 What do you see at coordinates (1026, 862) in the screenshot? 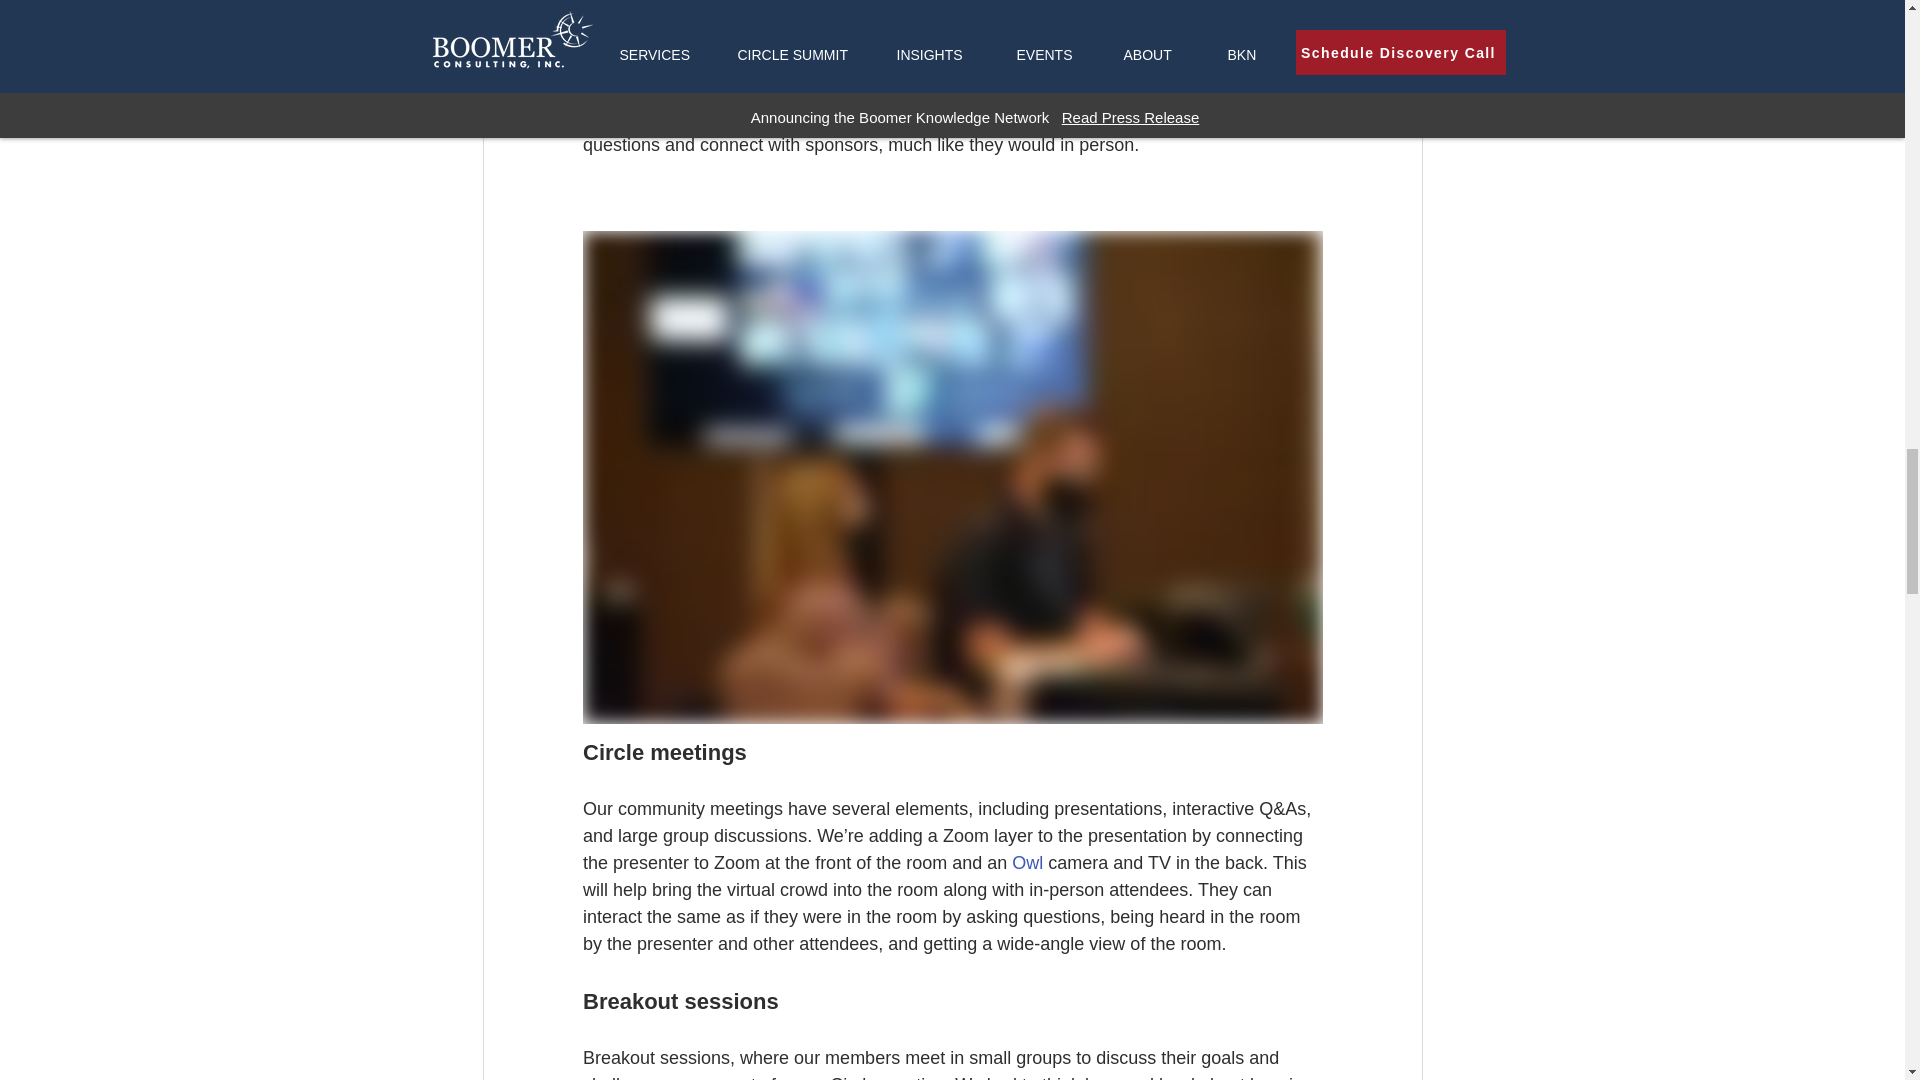
I see `Owl` at bounding box center [1026, 862].